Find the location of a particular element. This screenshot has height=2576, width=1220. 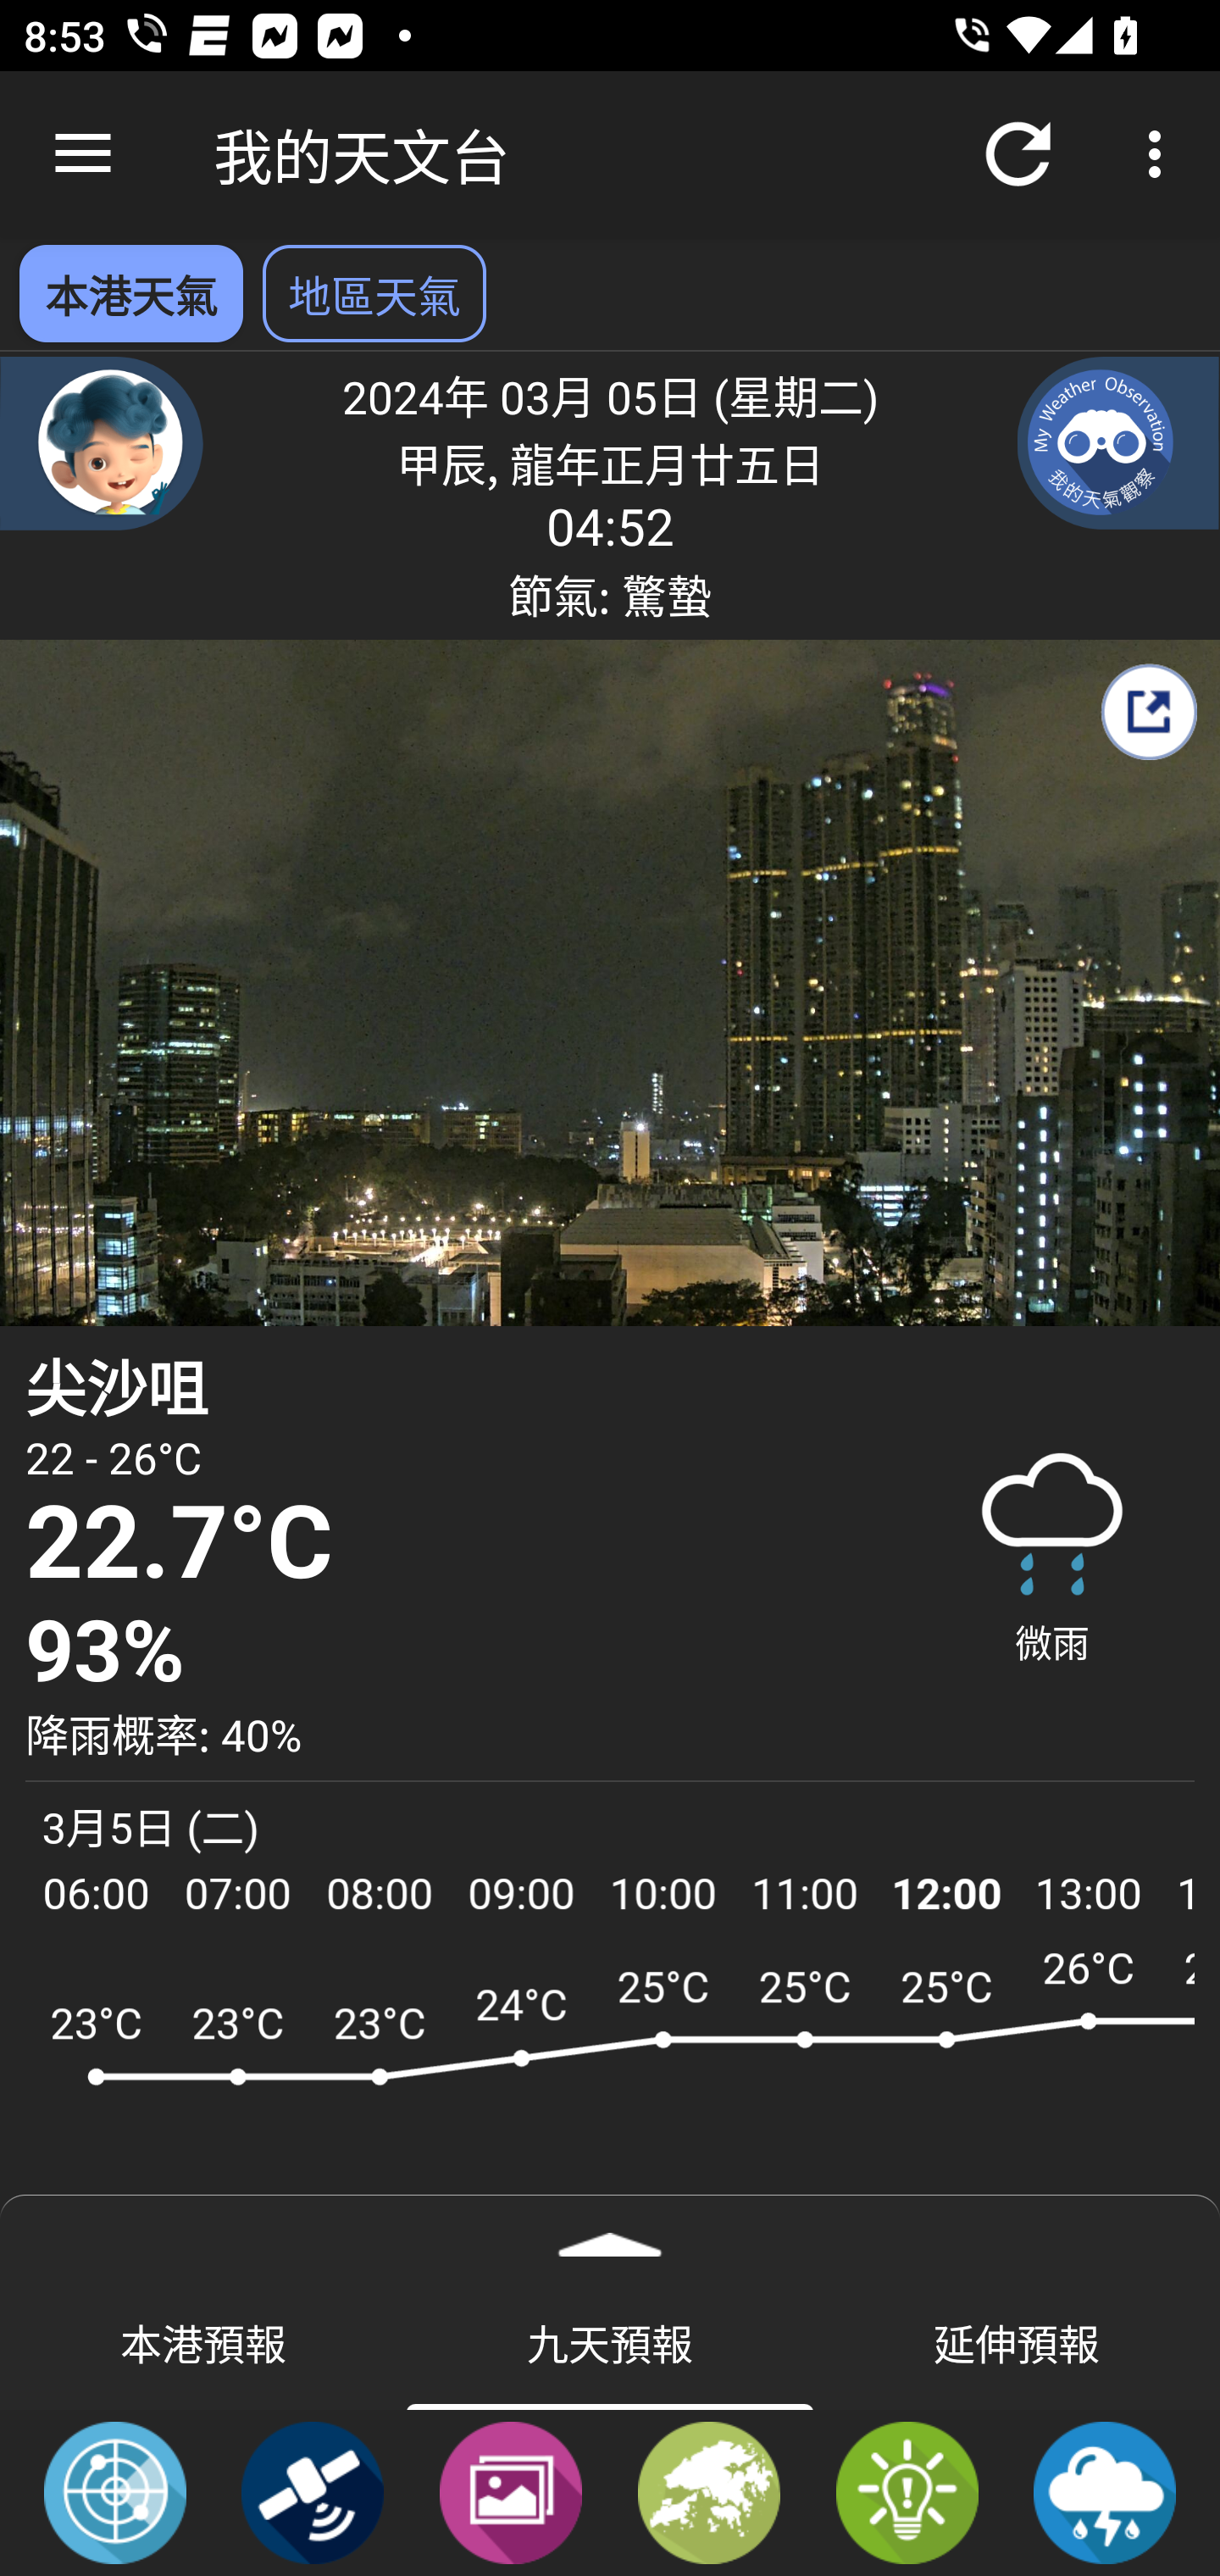

雷達圖像 is located at coordinates (115, 2491).